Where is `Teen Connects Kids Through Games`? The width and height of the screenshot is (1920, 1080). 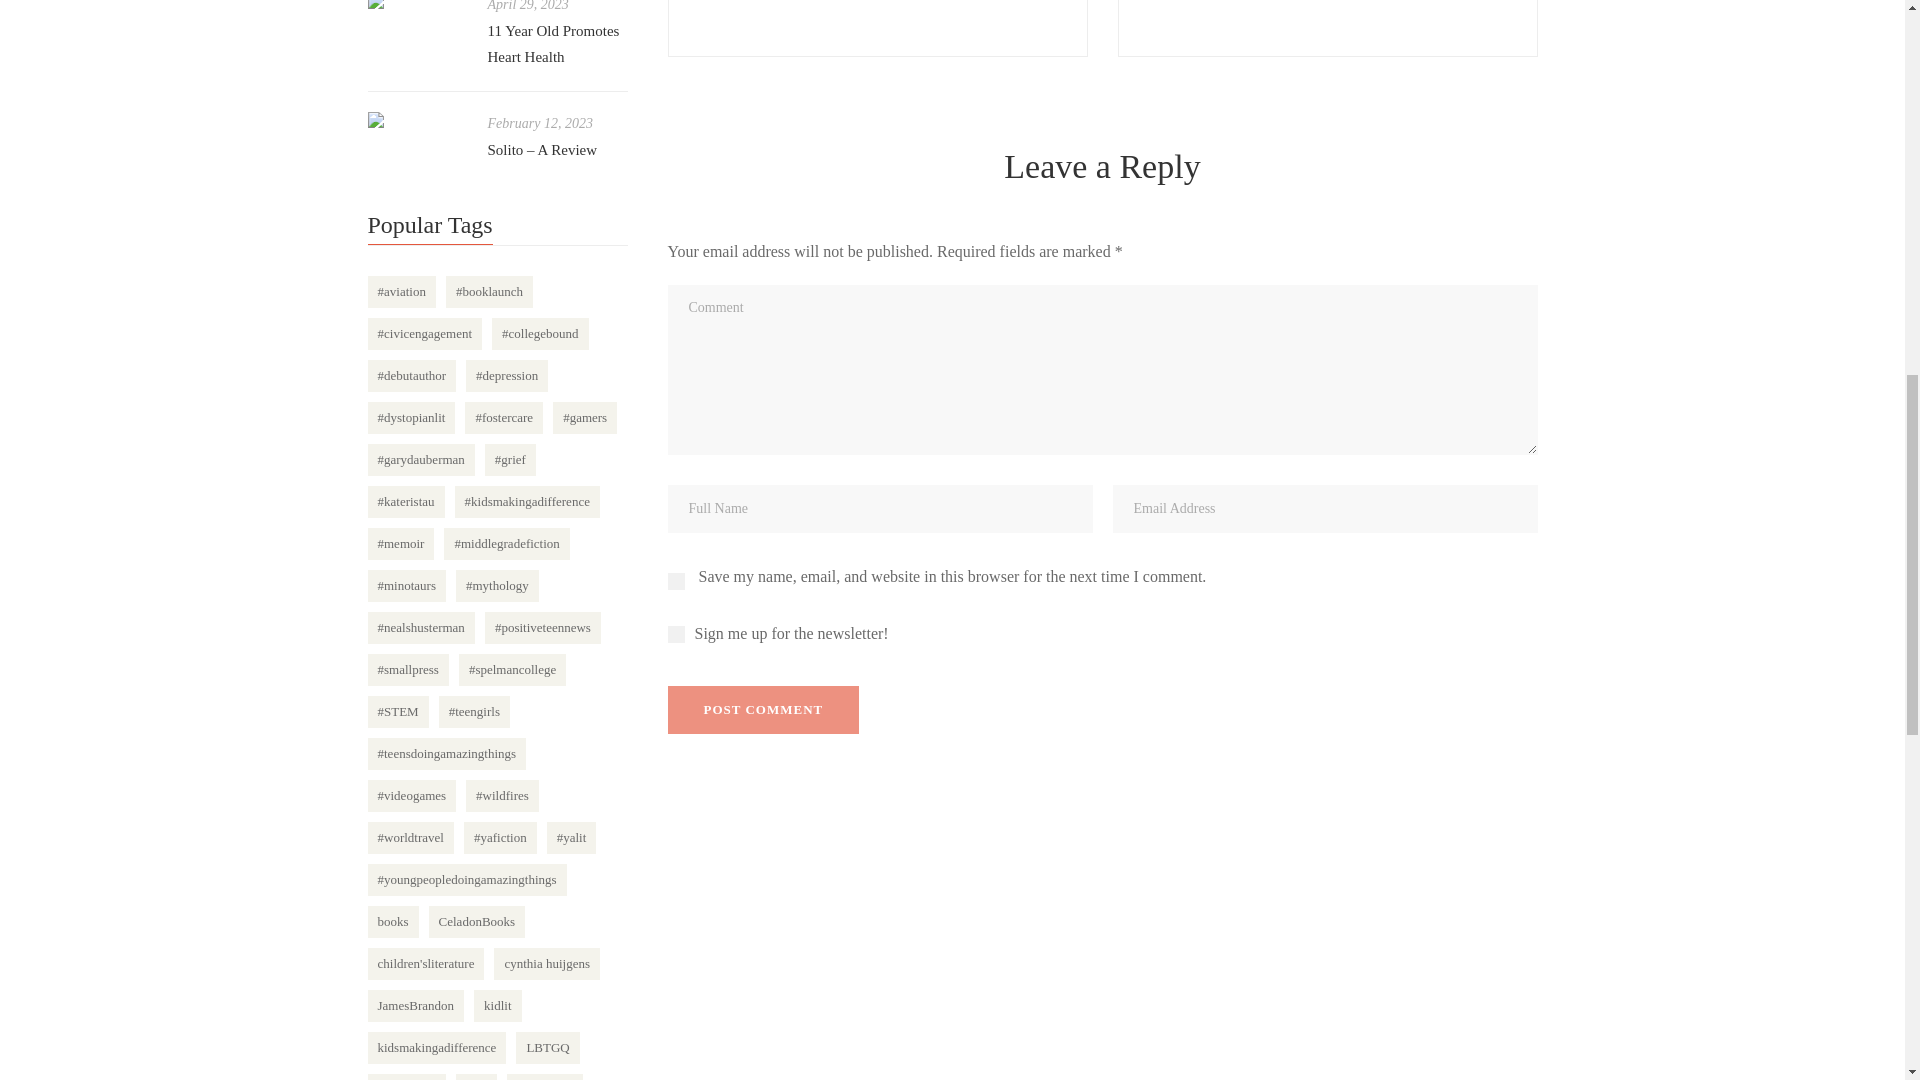 Teen Connects Kids Through Games is located at coordinates (878, 28).